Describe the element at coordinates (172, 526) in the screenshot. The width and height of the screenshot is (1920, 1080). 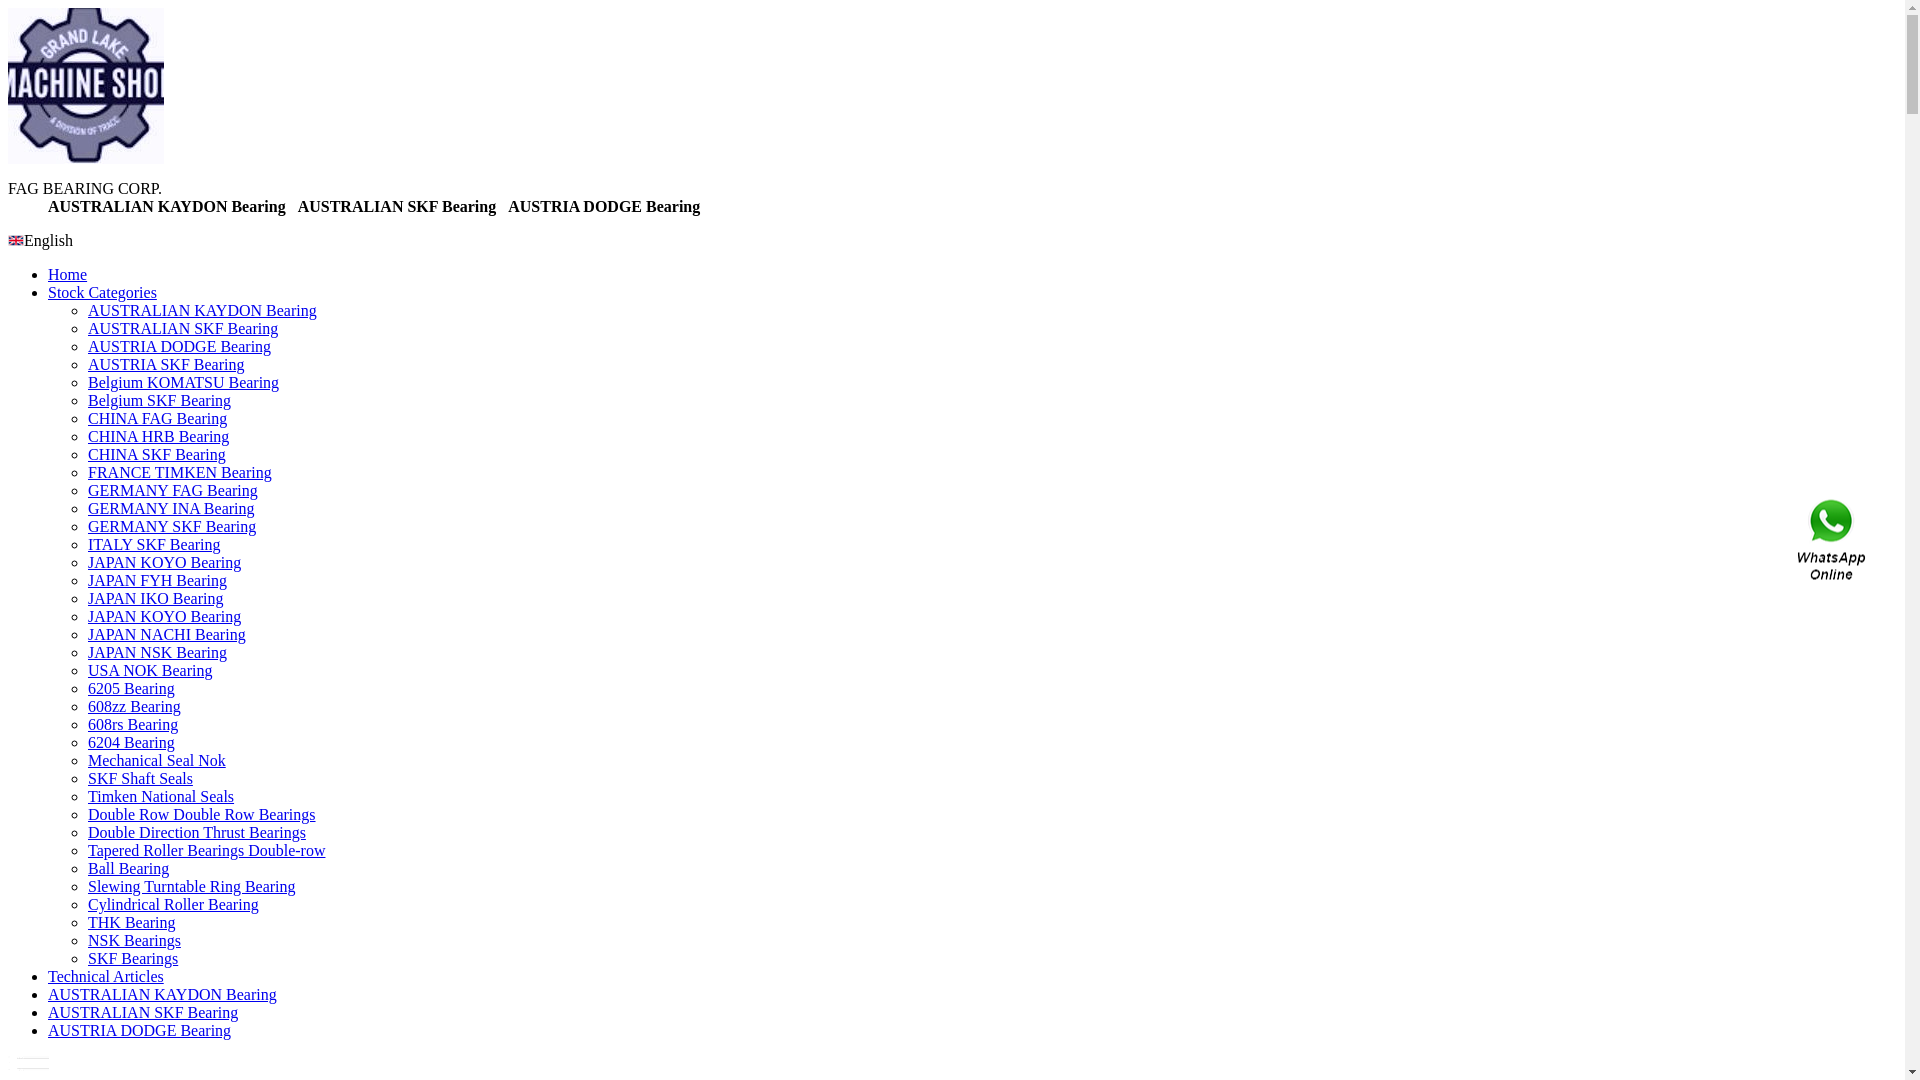
I see `GERMANY SKF Bearing` at that location.